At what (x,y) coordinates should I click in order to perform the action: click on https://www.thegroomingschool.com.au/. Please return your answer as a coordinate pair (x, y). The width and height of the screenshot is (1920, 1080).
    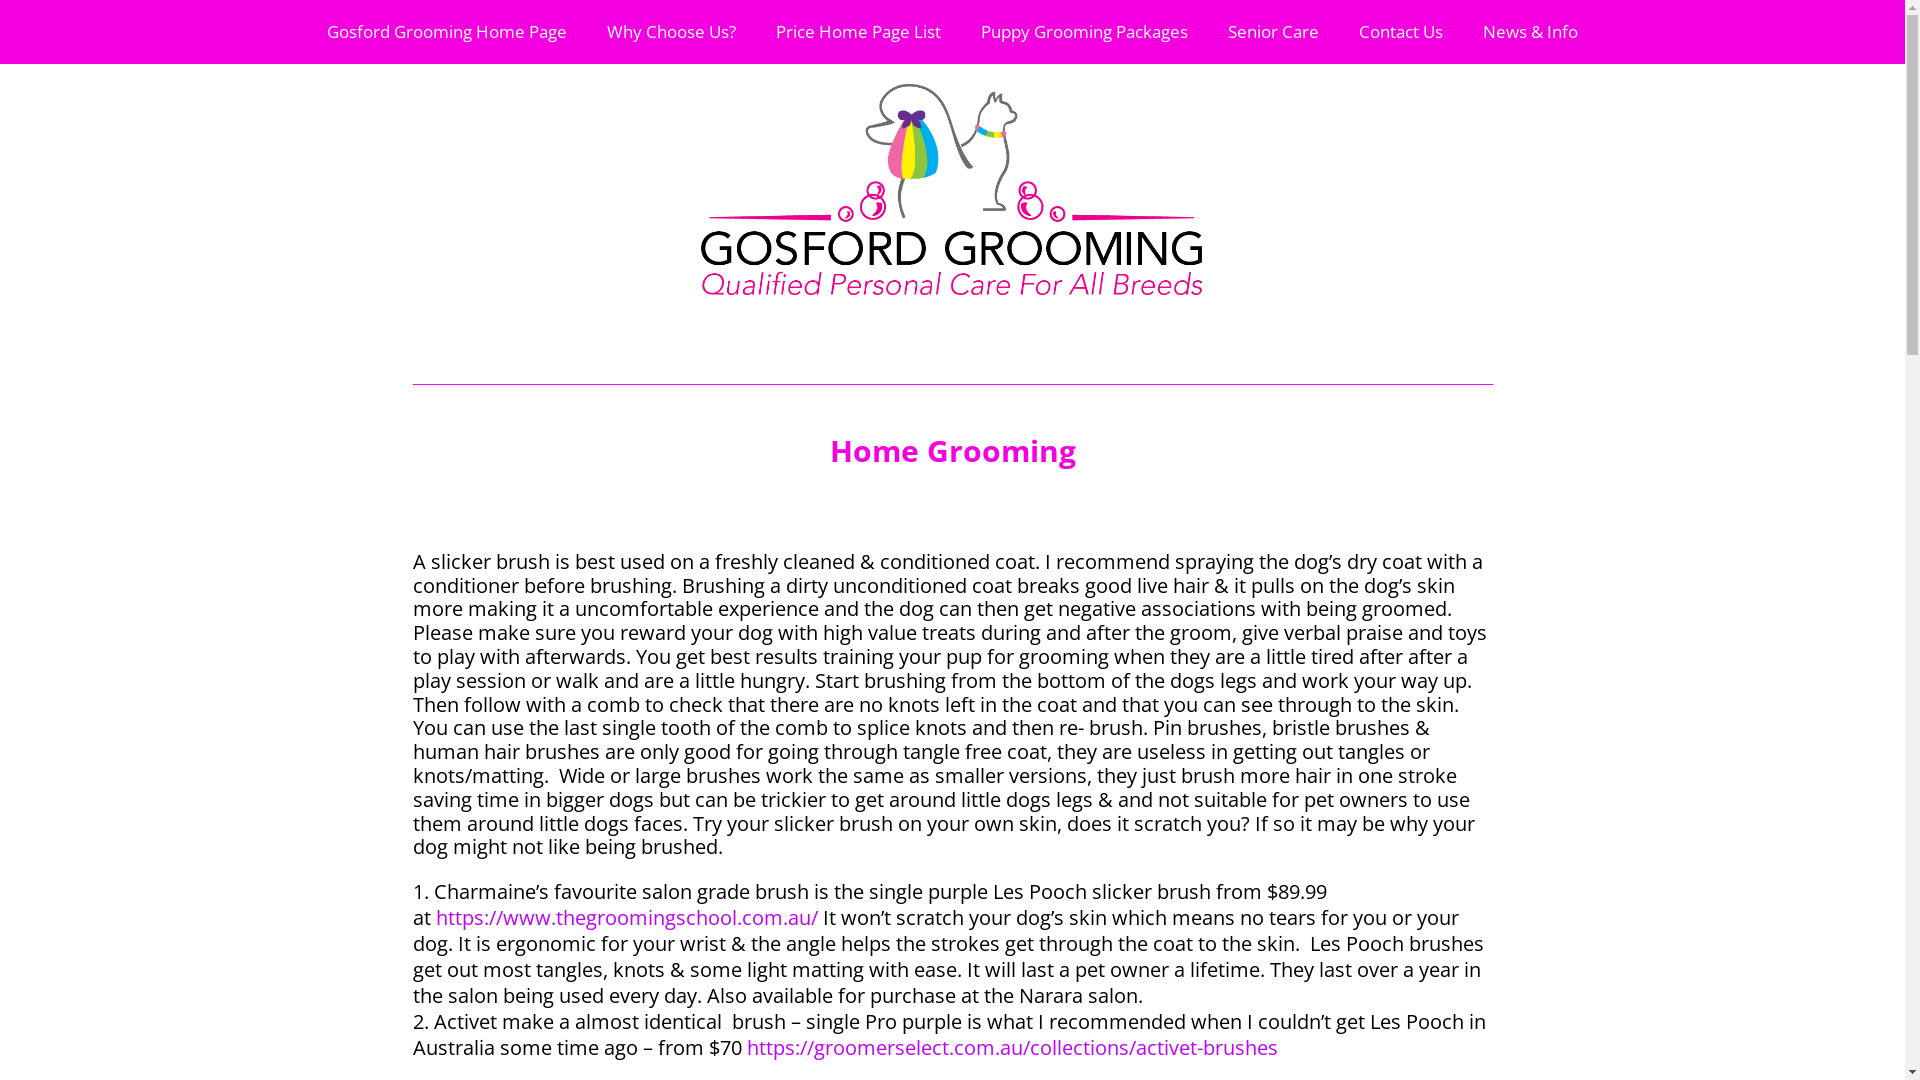
    Looking at the image, I should click on (627, 918).